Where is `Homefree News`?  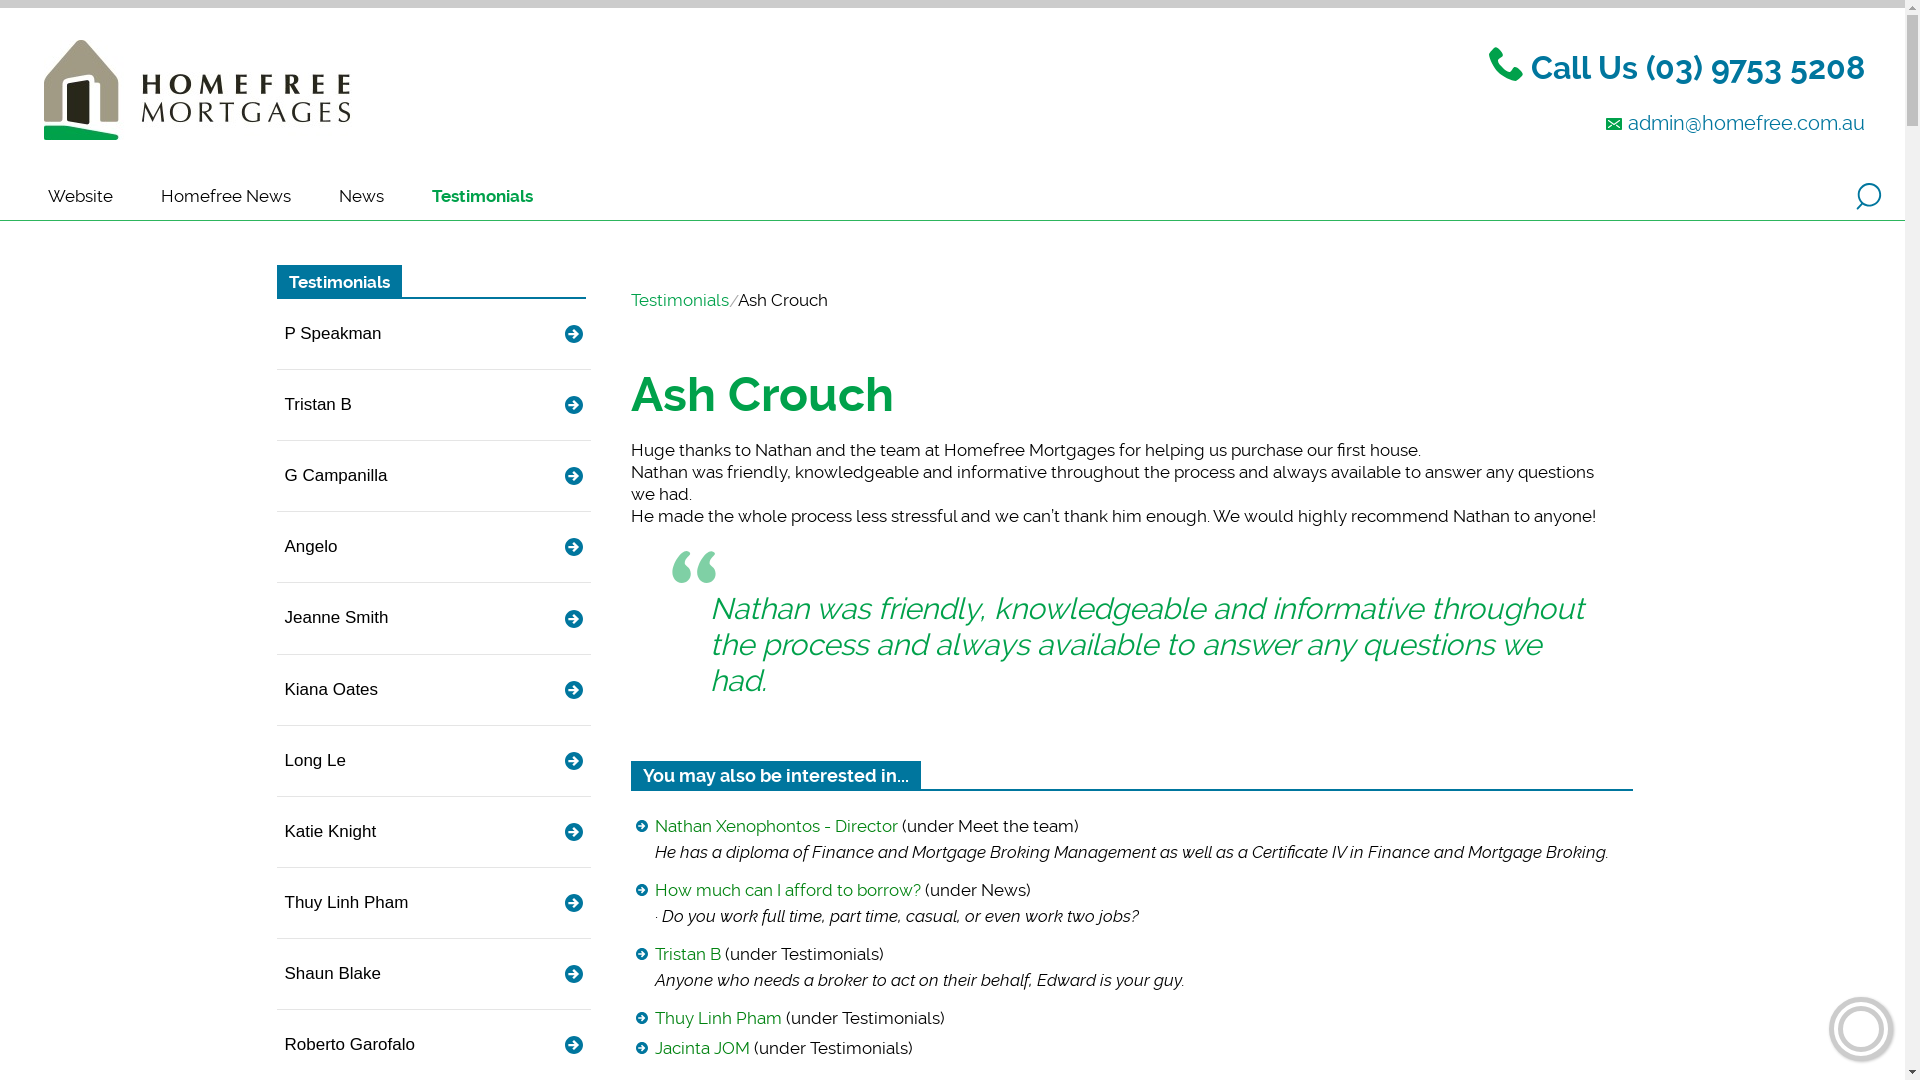 Homefree News is located at coordinates (226, 196).